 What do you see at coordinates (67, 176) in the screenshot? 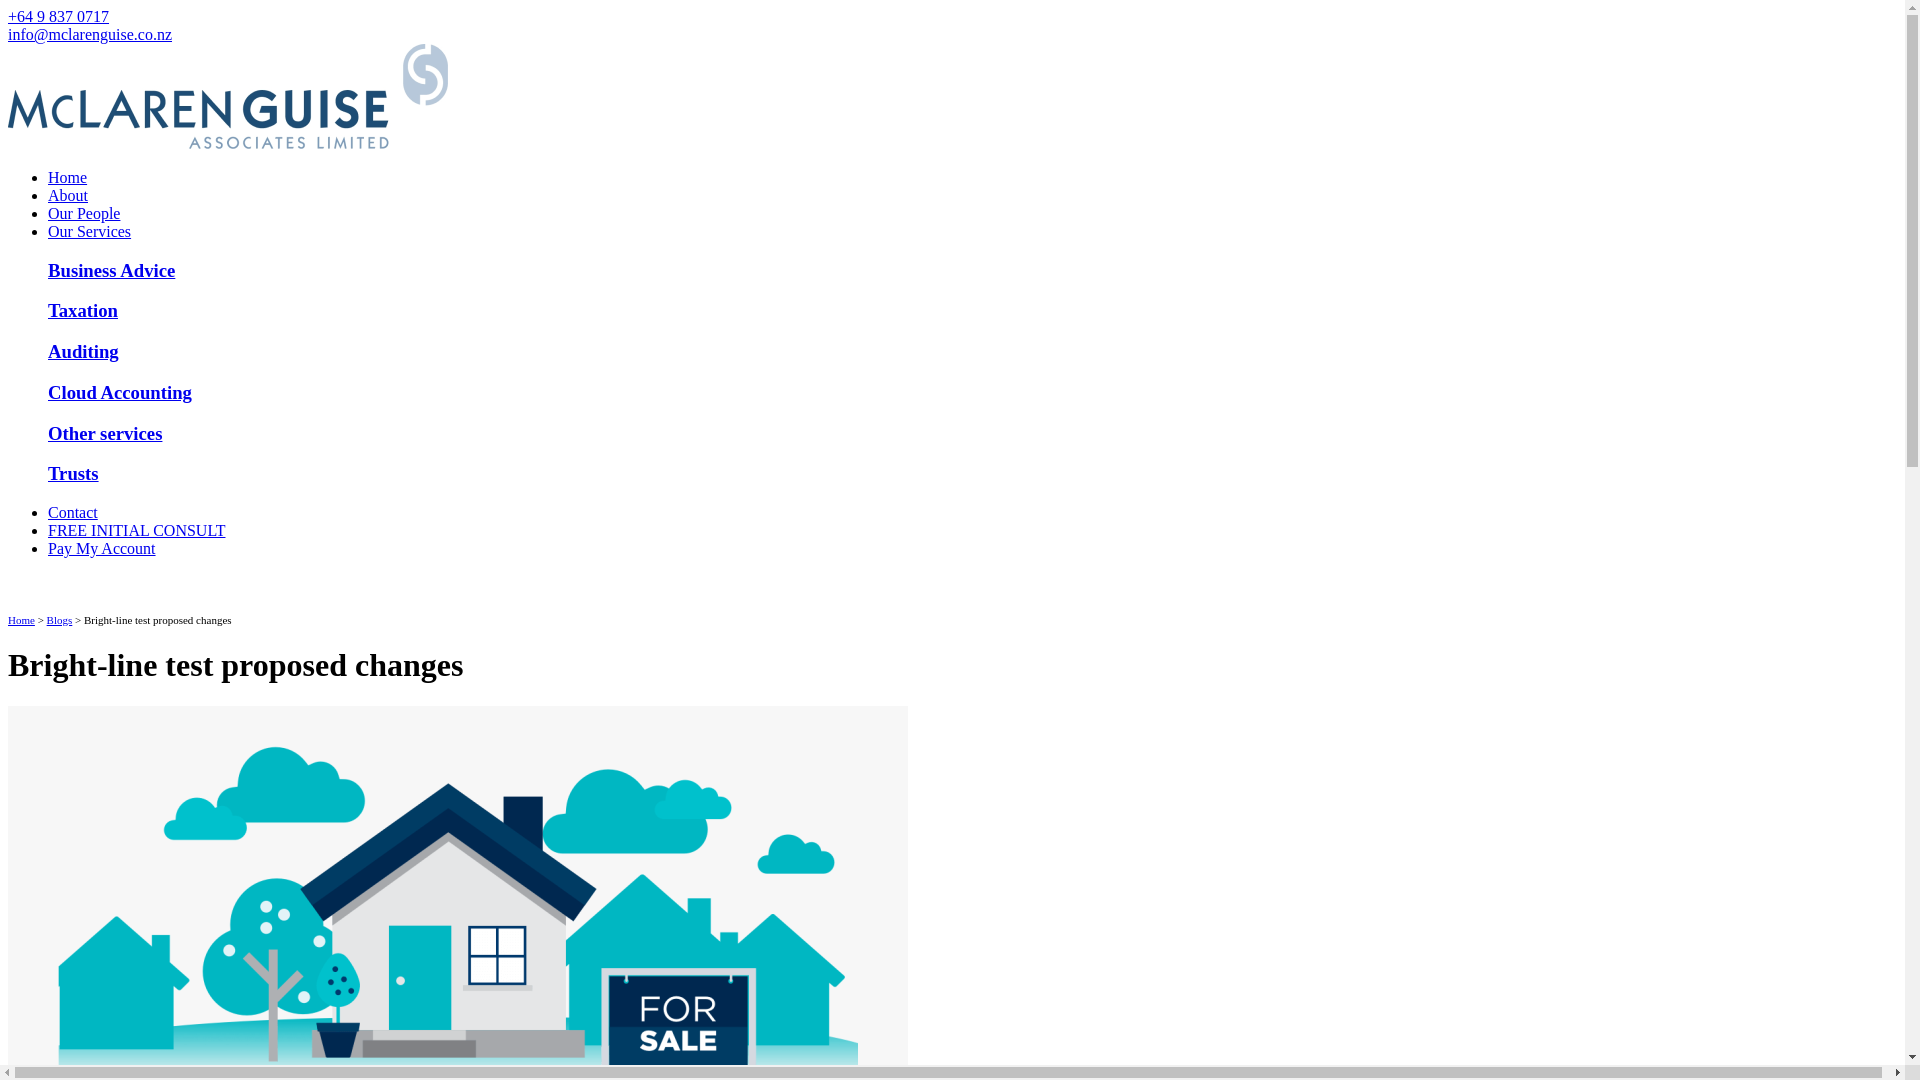
I see `Home` at bounding box center [67, 176].